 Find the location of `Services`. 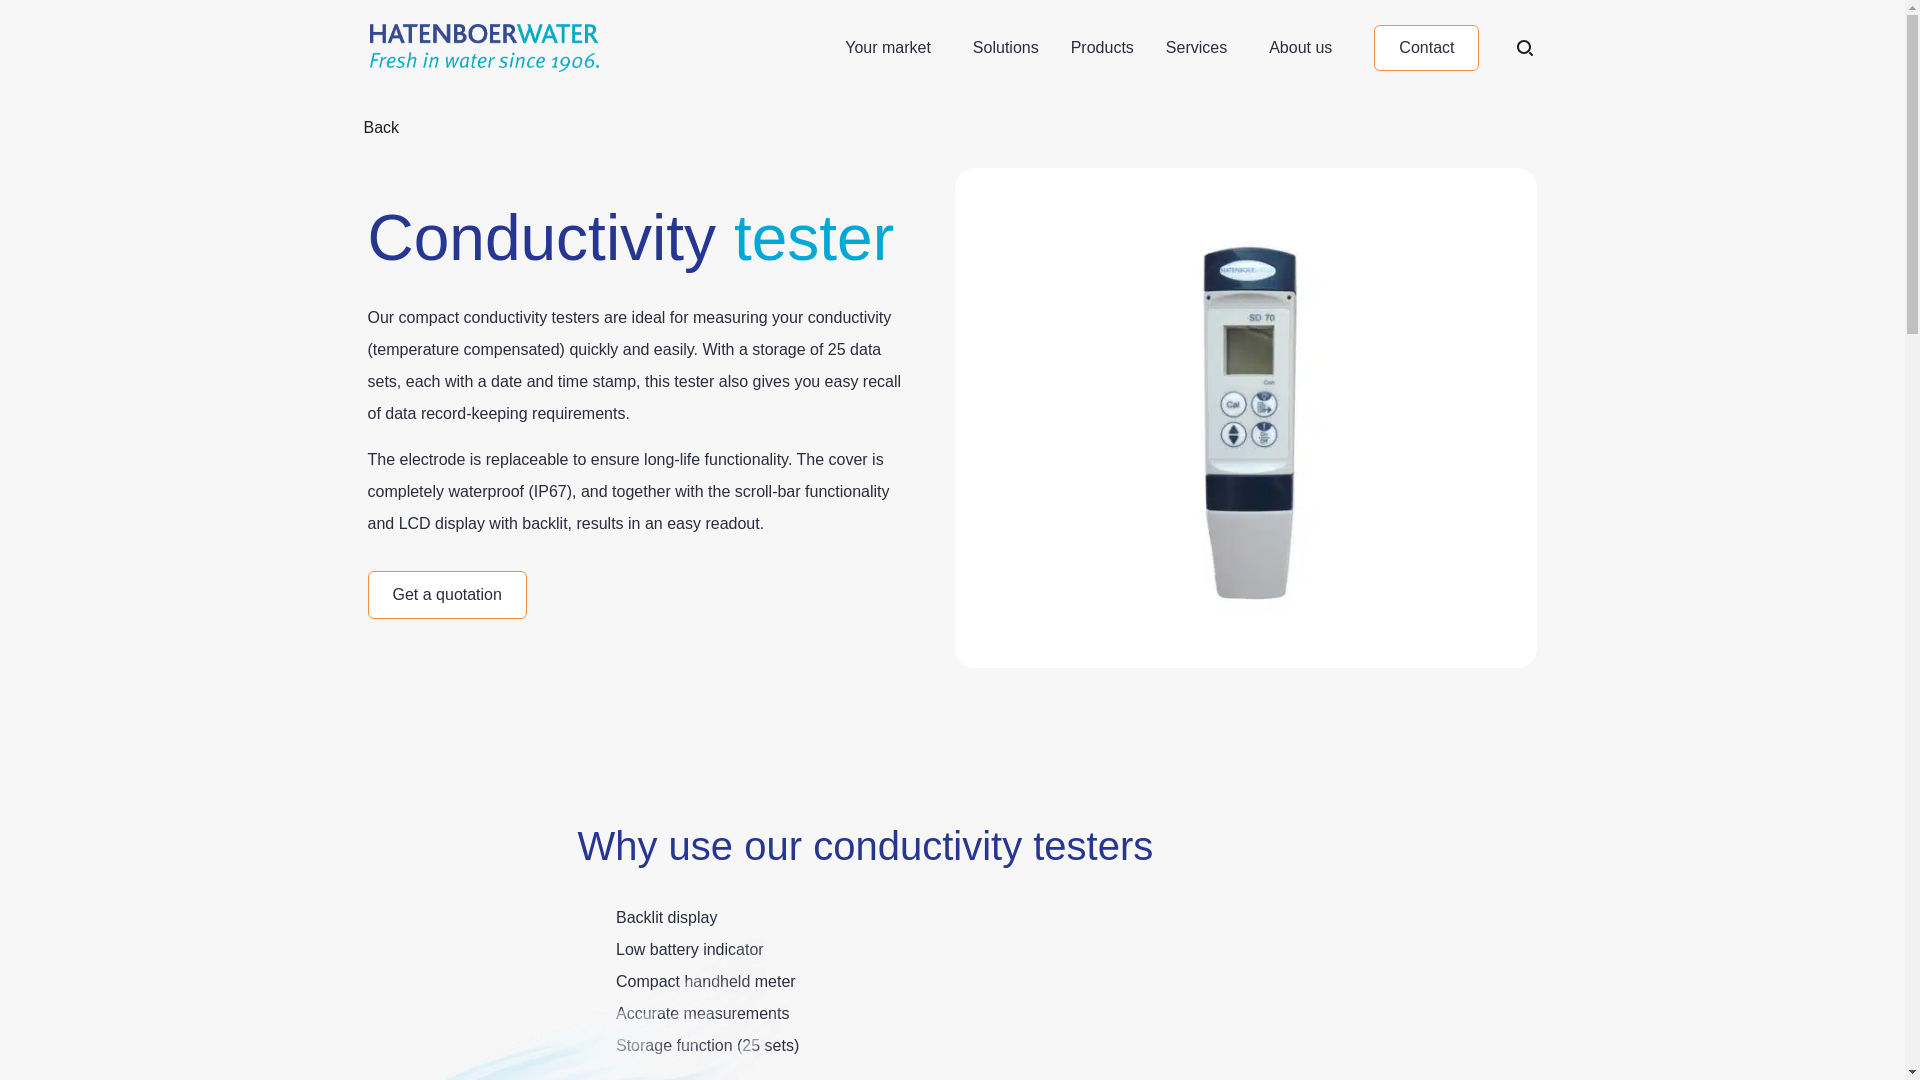

Services is located at coordinates (1200, 48).